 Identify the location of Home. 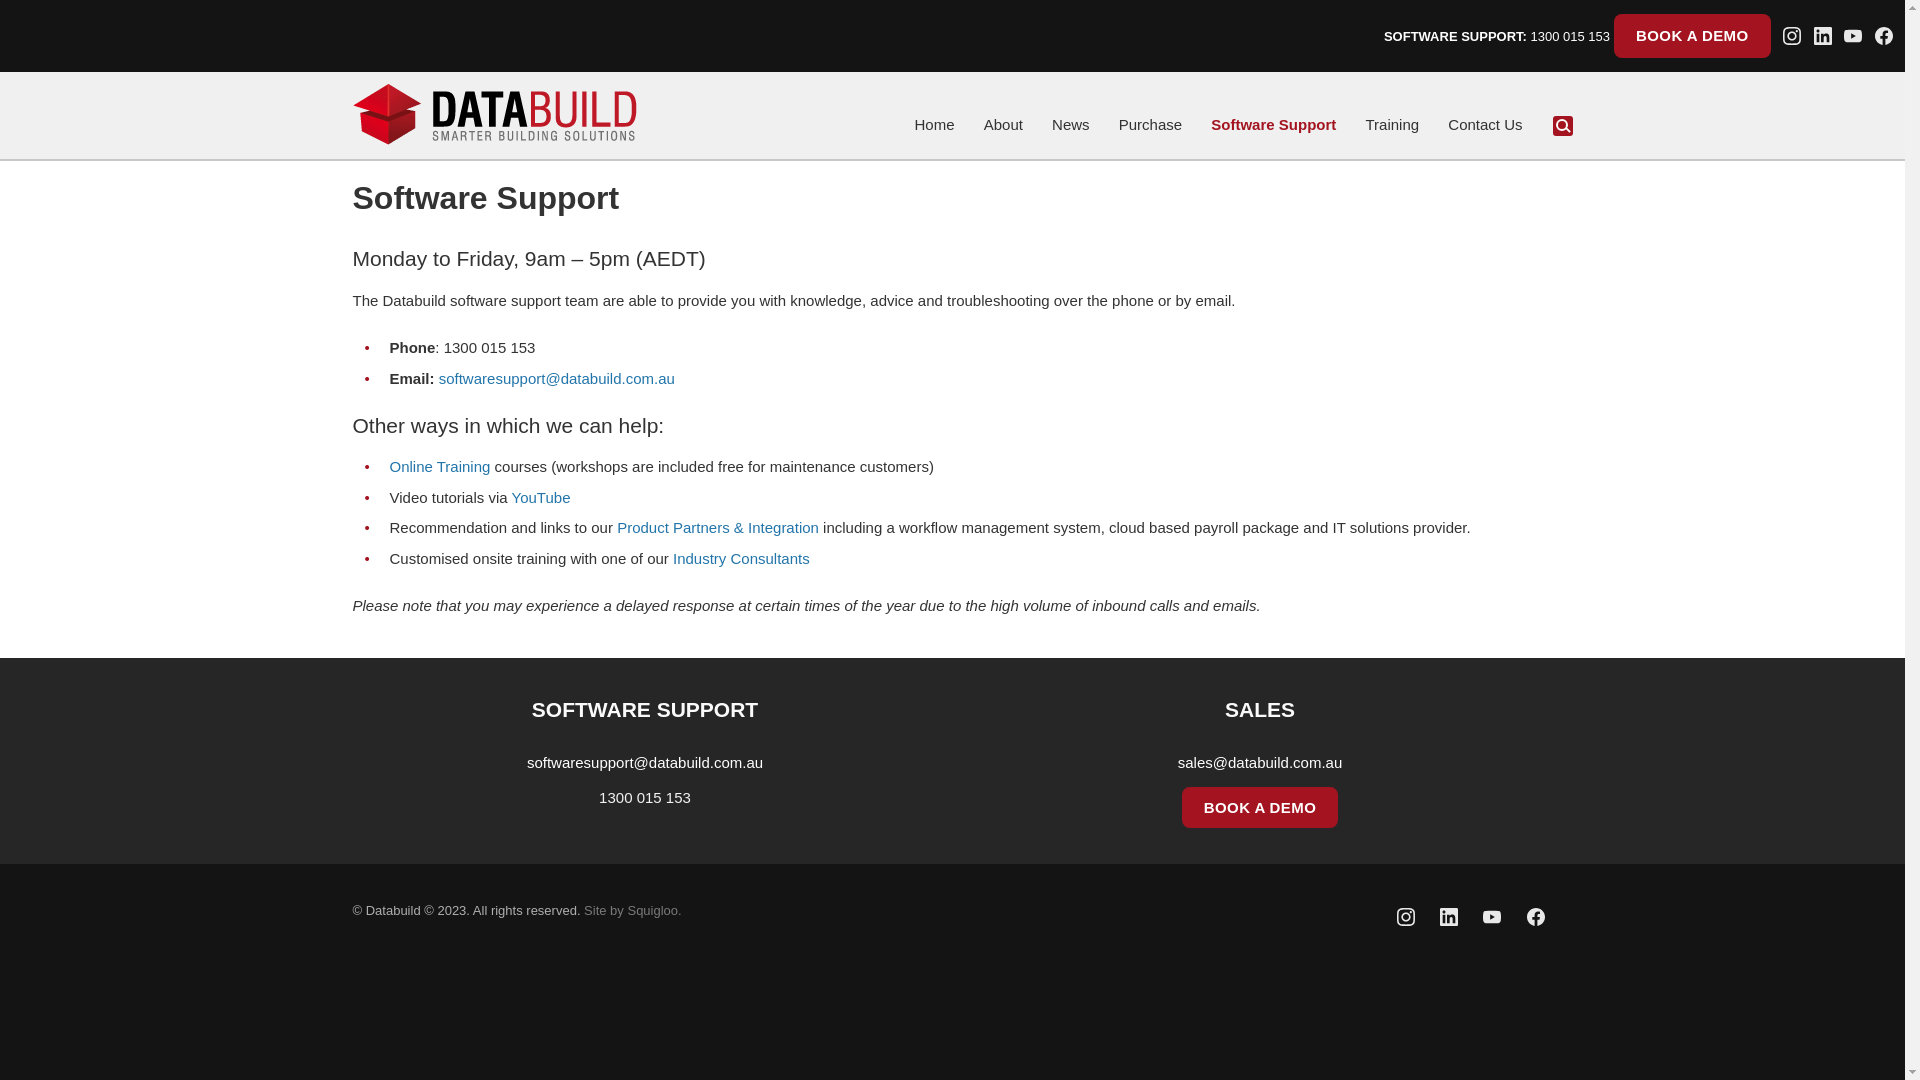
(934, 125).